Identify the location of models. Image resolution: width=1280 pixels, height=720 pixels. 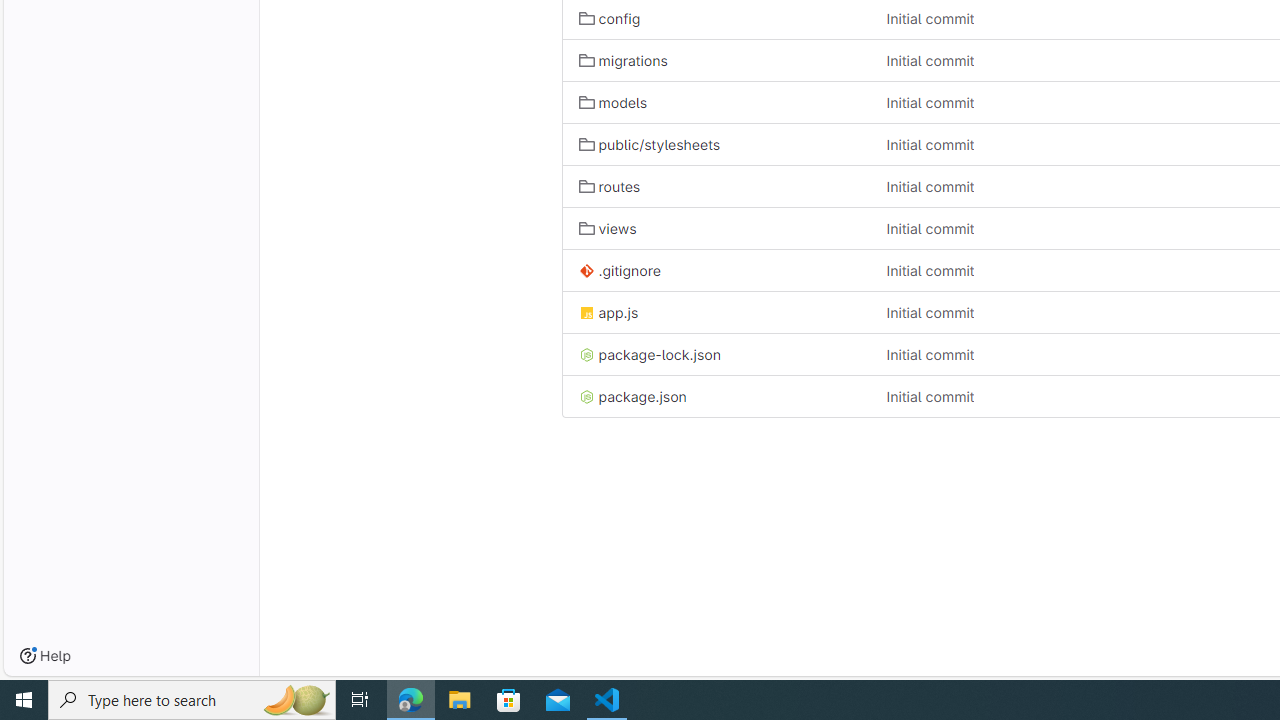
(612, 102).